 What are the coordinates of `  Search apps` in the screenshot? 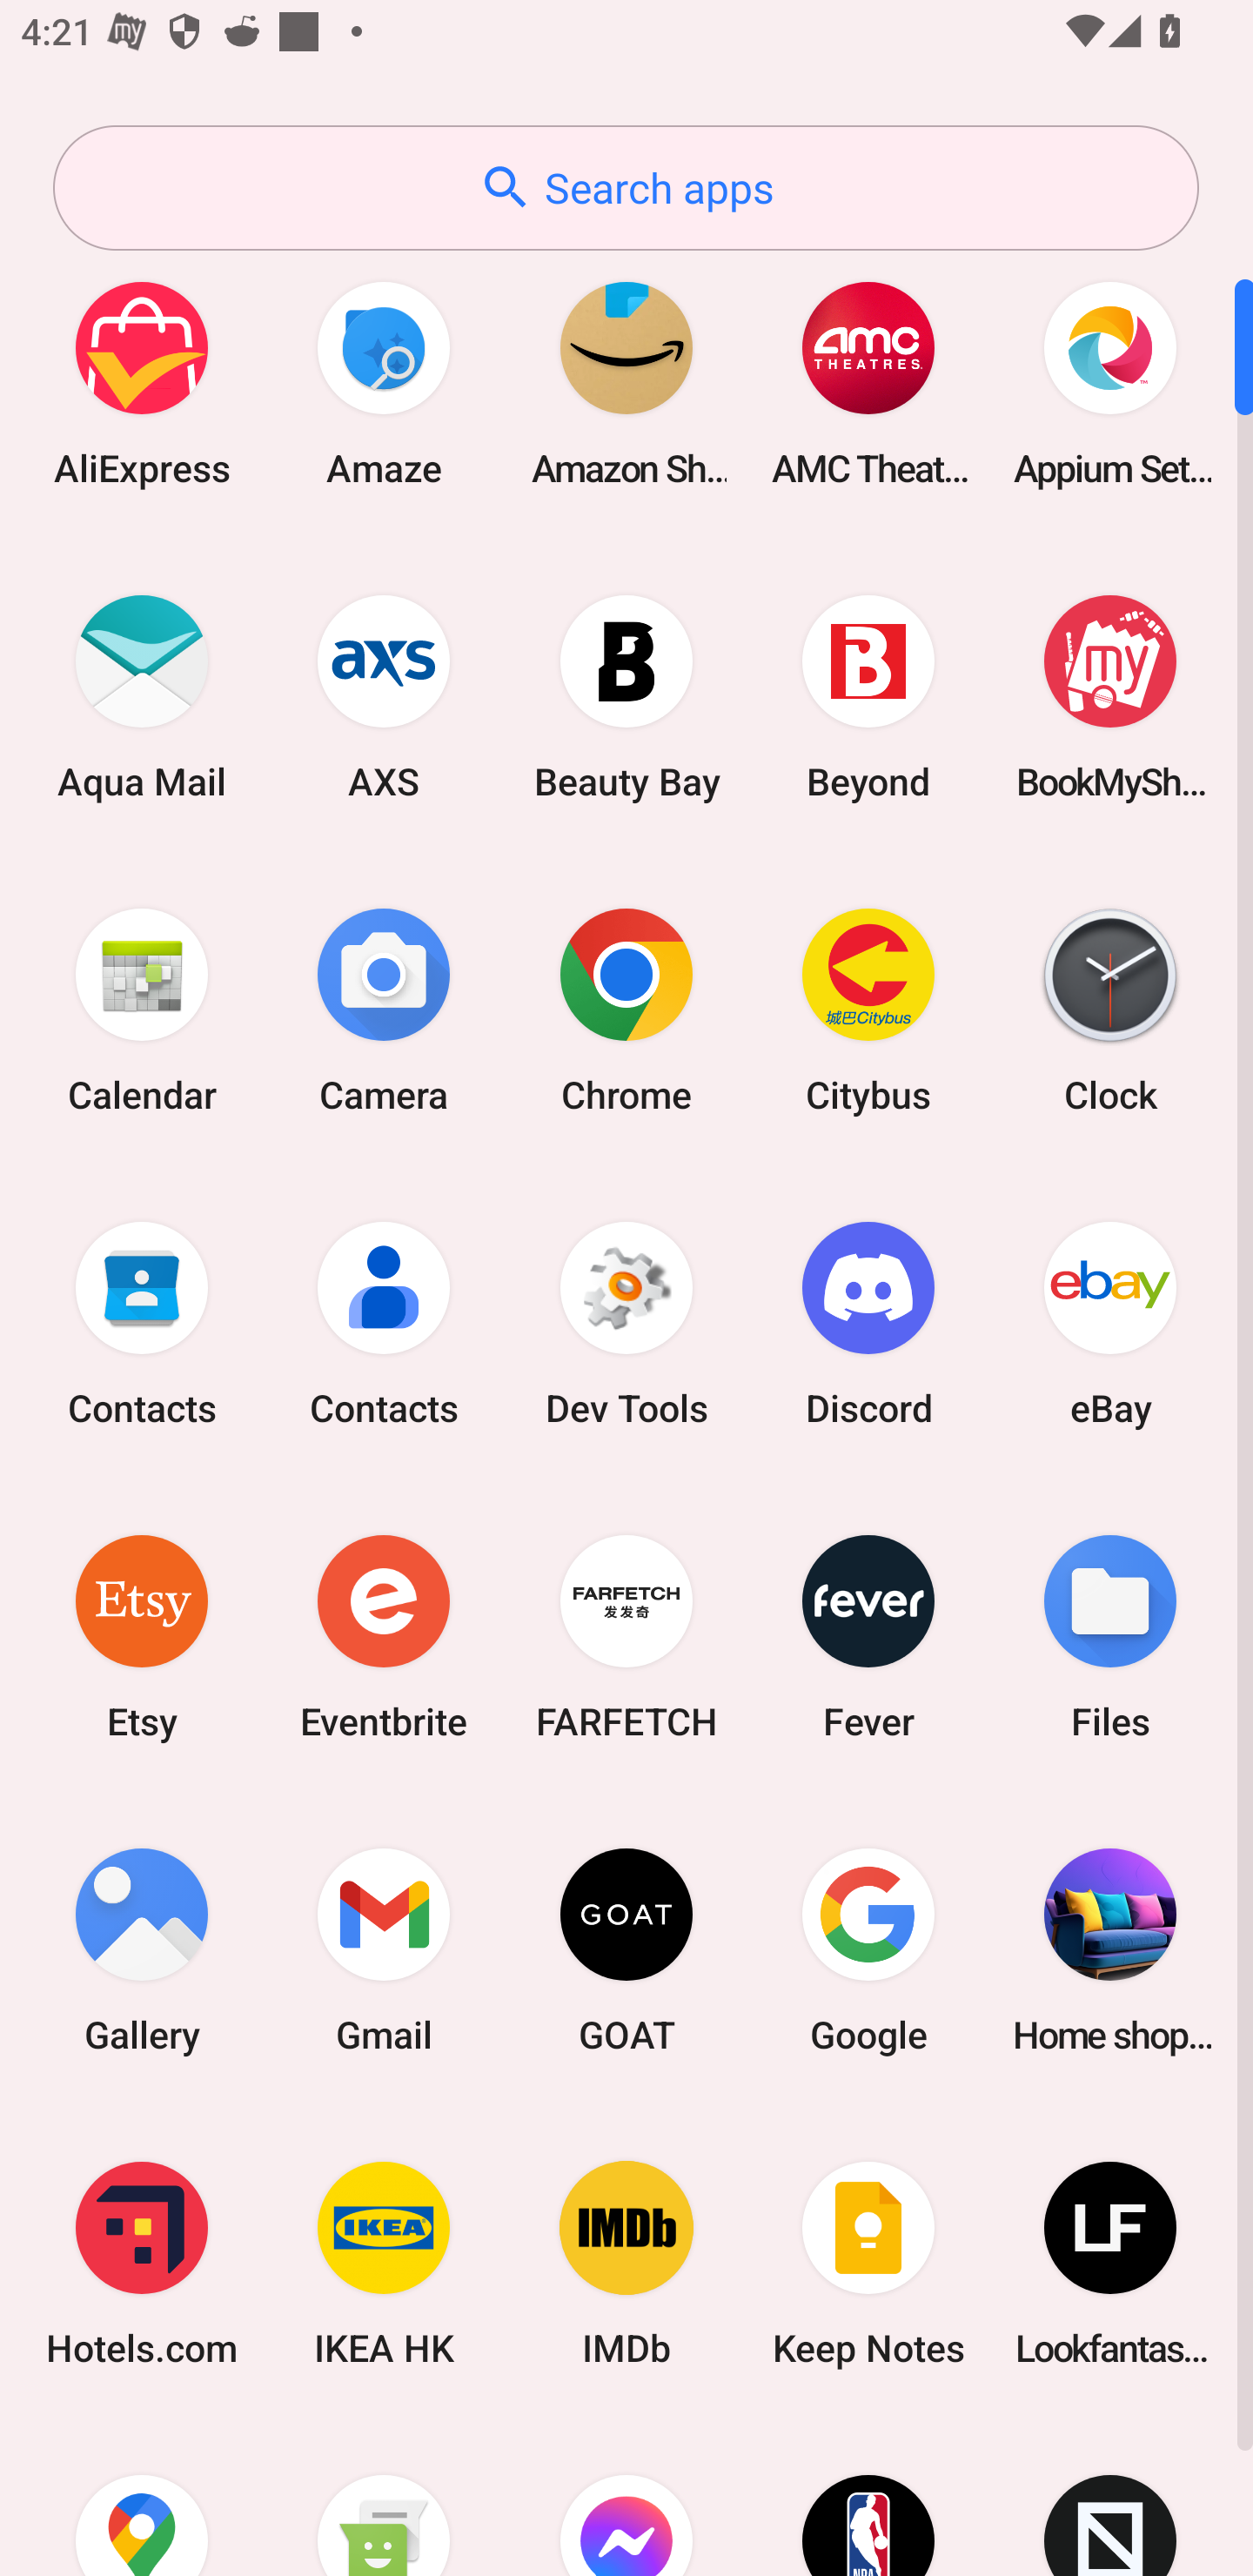 It's located at (626, 188).